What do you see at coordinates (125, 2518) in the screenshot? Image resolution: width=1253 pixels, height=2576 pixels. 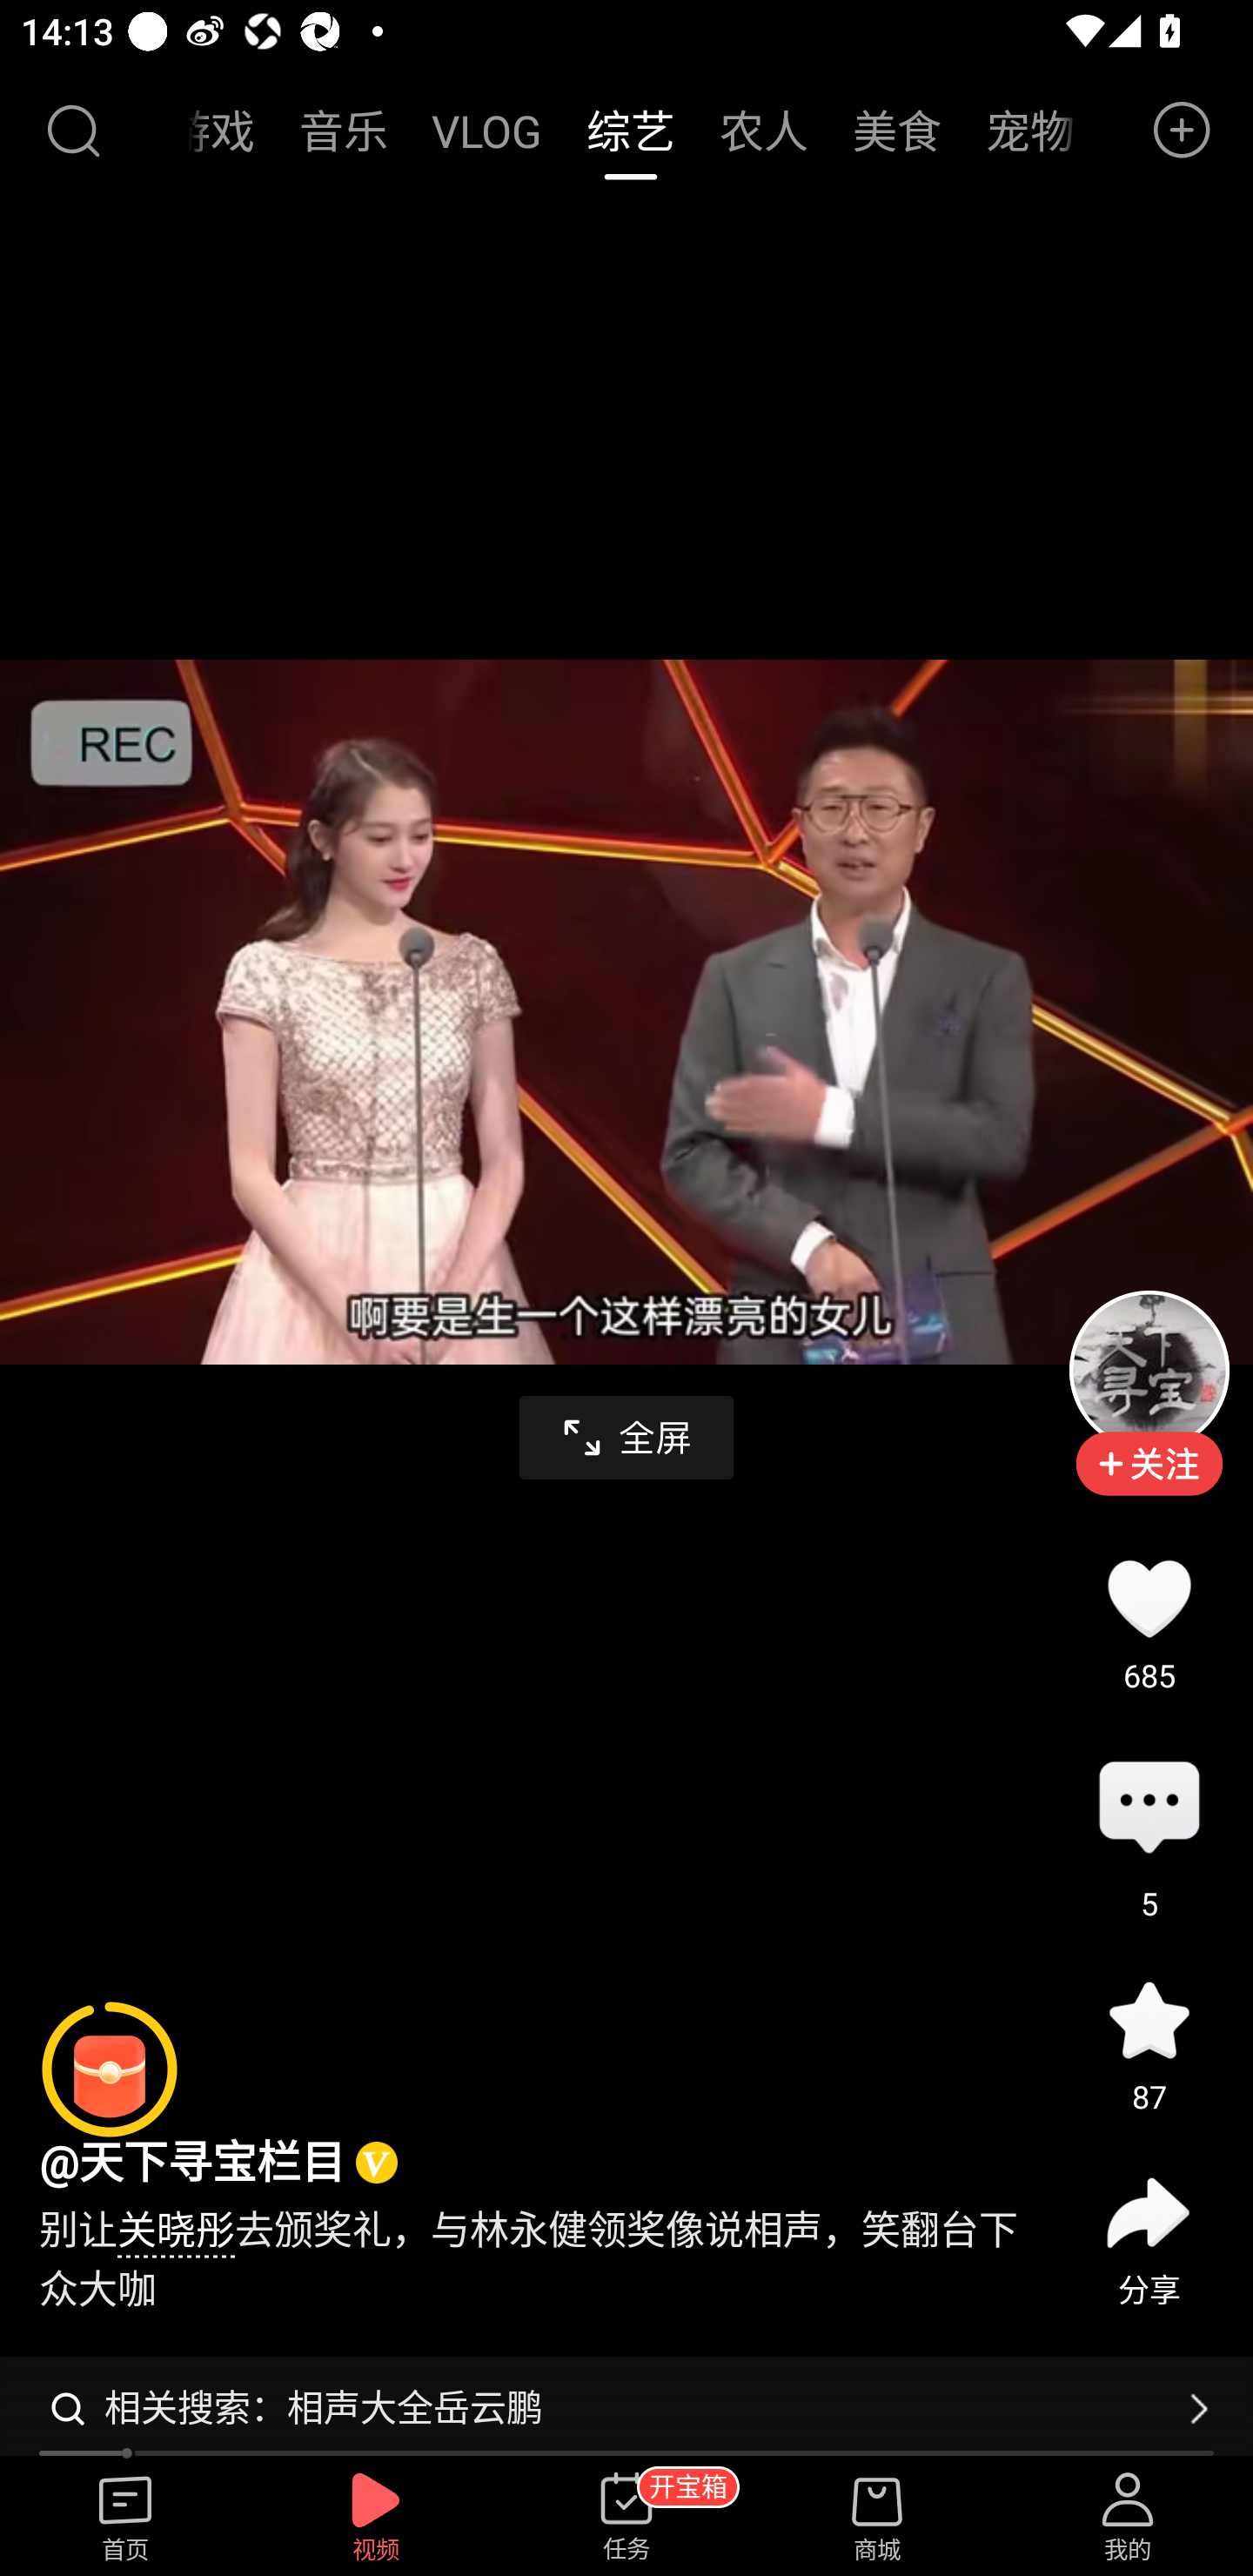 I see `首页` at bounding box center [125, 2518].